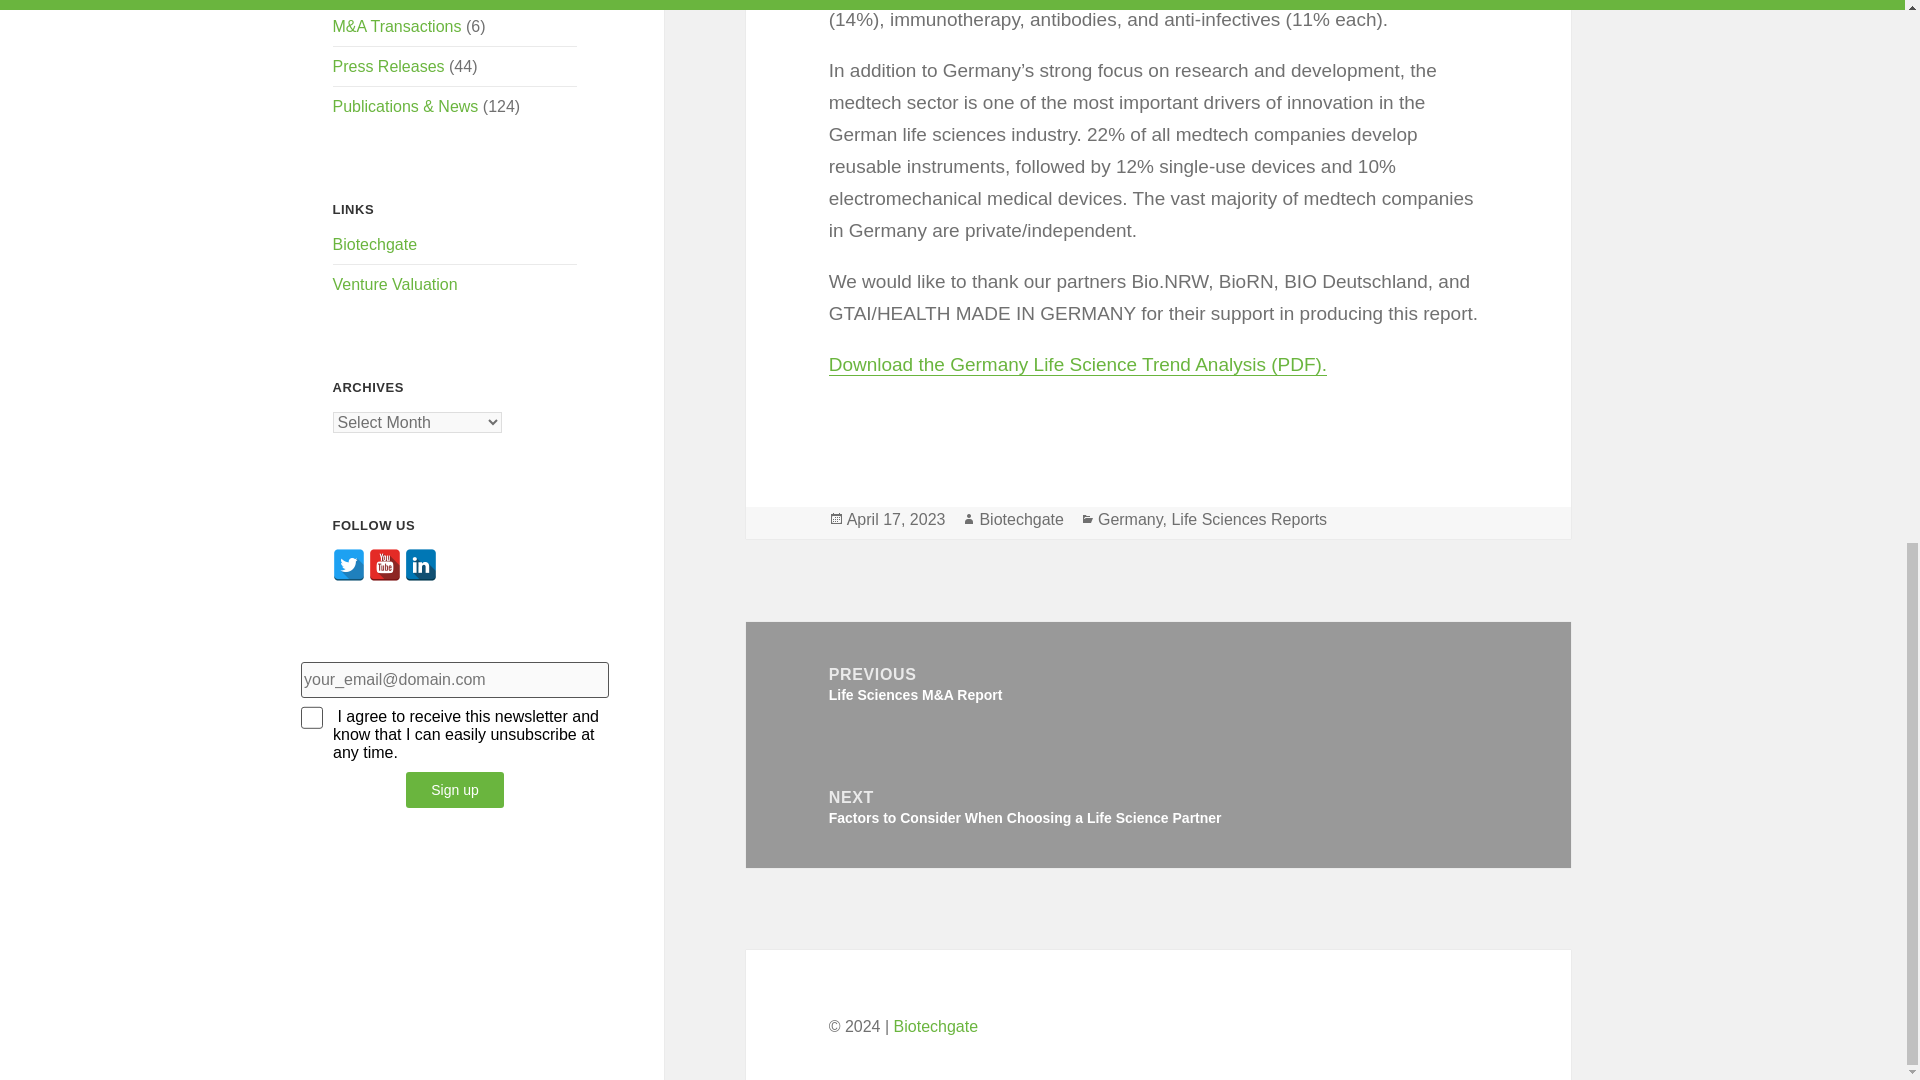 This screenshot has height=1080, width=1920. What do you see at coordinates (896, 520) in the screenshot?
I see `April 17, 2023` at bounding box center [896, 520].